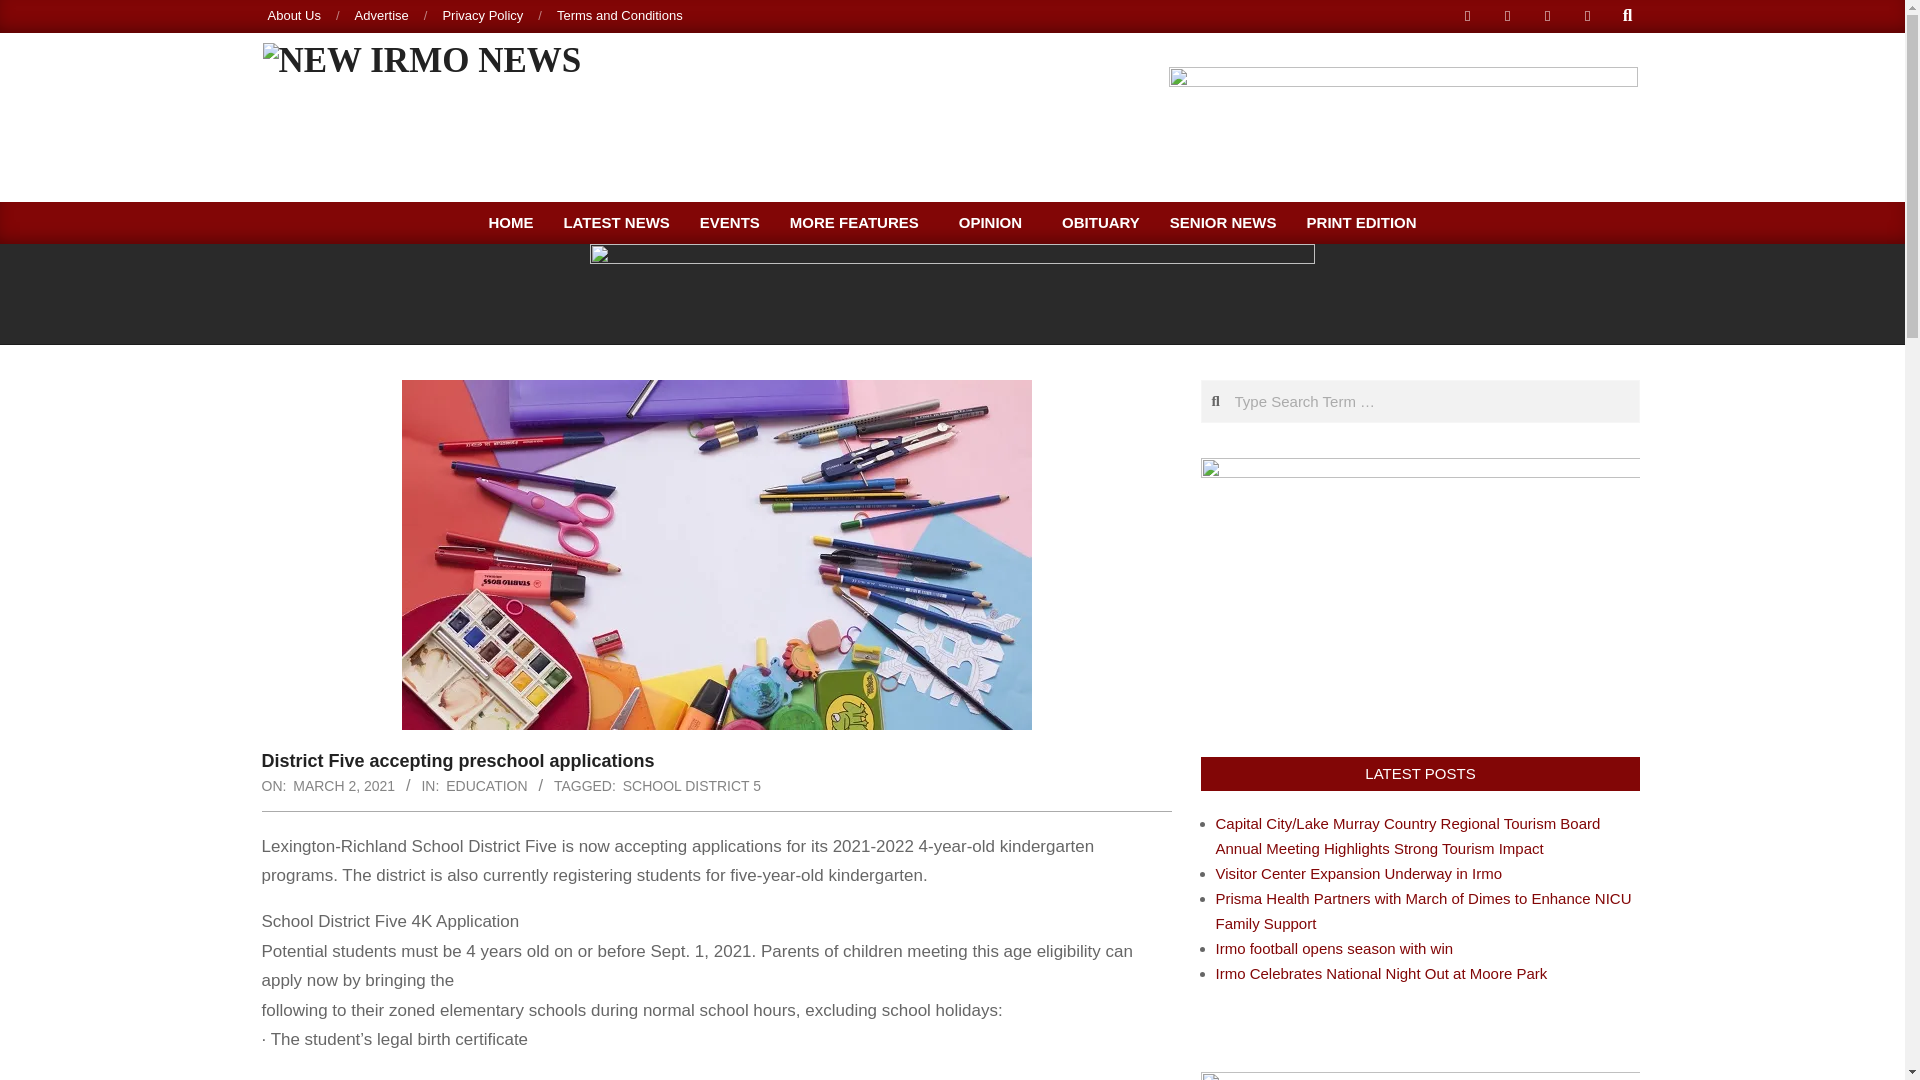 The height and width of the screenshot is (1080, 1920). Describe the element at coordinates (486, 785) in the screenshot. I see `EDUCATION` at that location.